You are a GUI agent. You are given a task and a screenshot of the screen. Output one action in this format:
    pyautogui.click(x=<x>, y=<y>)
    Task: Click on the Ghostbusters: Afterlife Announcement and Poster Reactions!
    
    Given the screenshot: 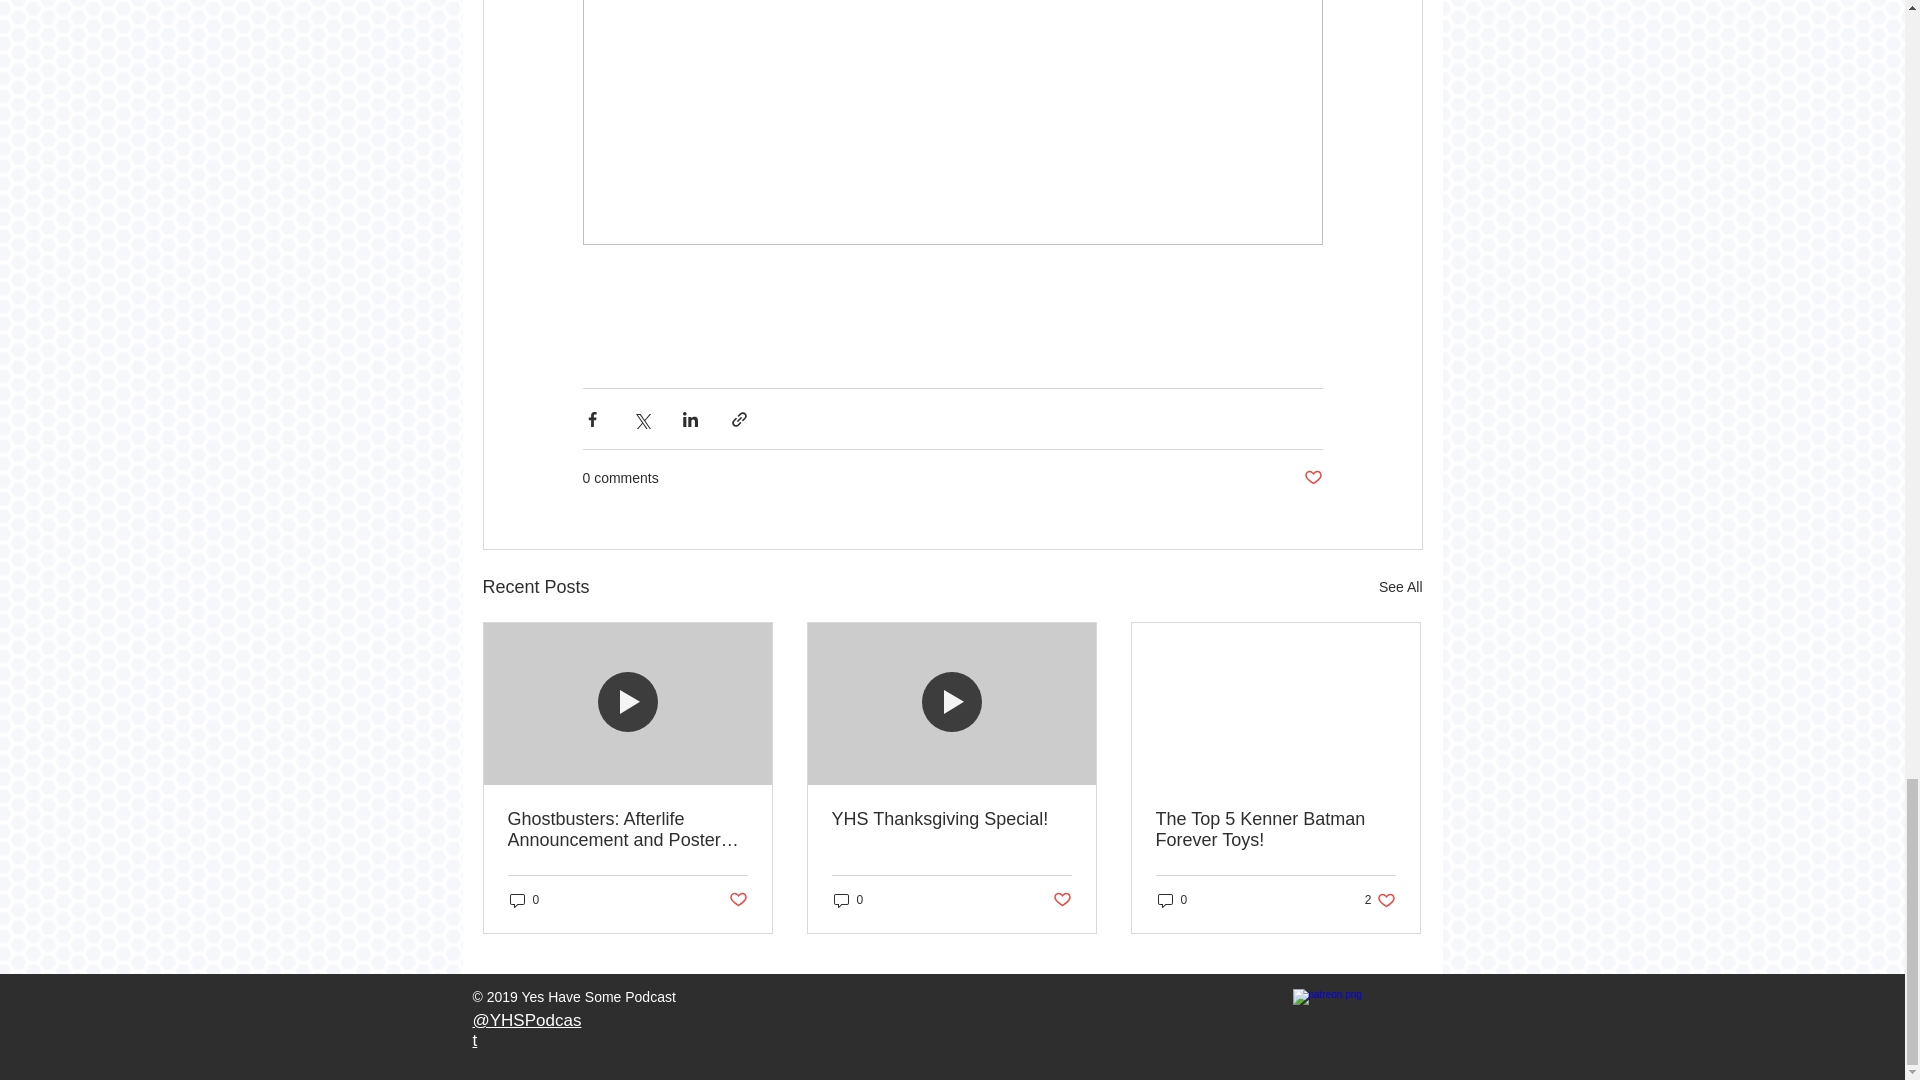 What is the action you would take?
    pyautogui.click(x=524, y=899)
    